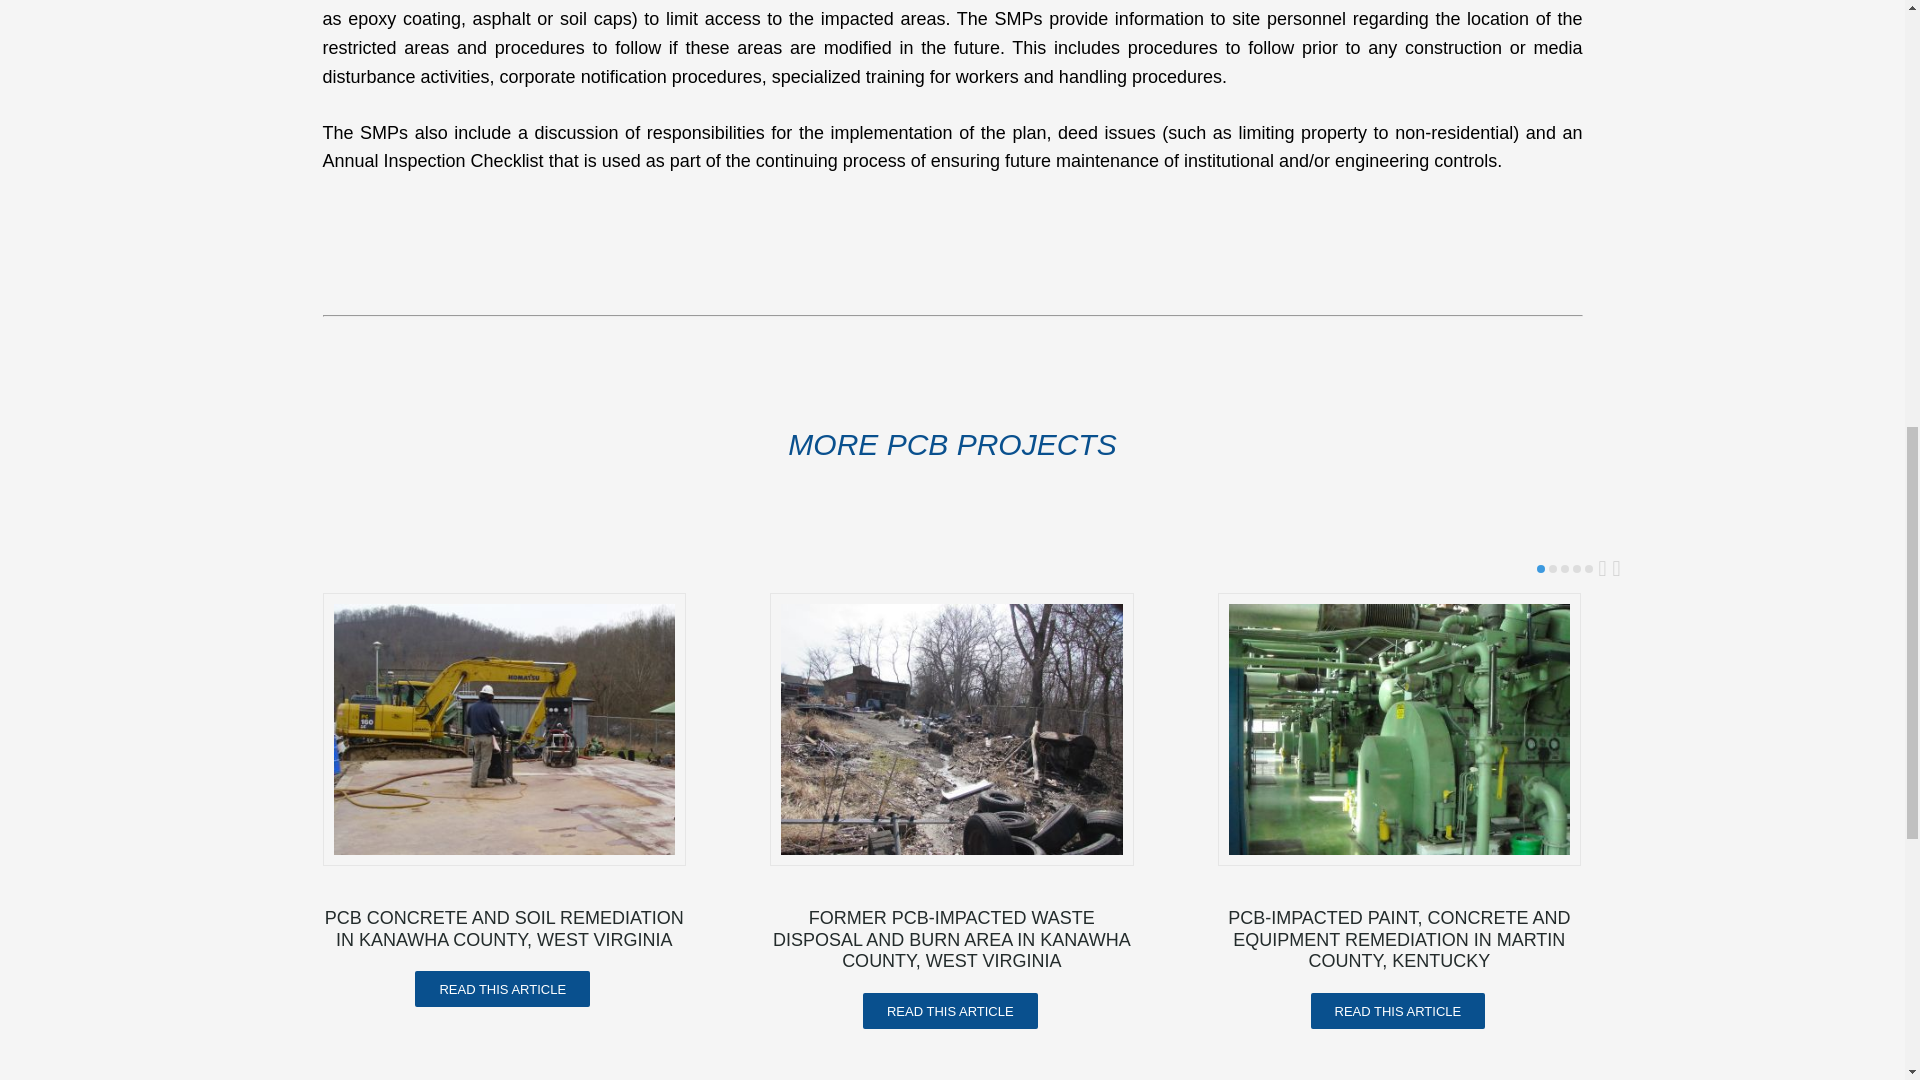  I want to click on READ THIS ARTICLE, so click(1398, 1010).